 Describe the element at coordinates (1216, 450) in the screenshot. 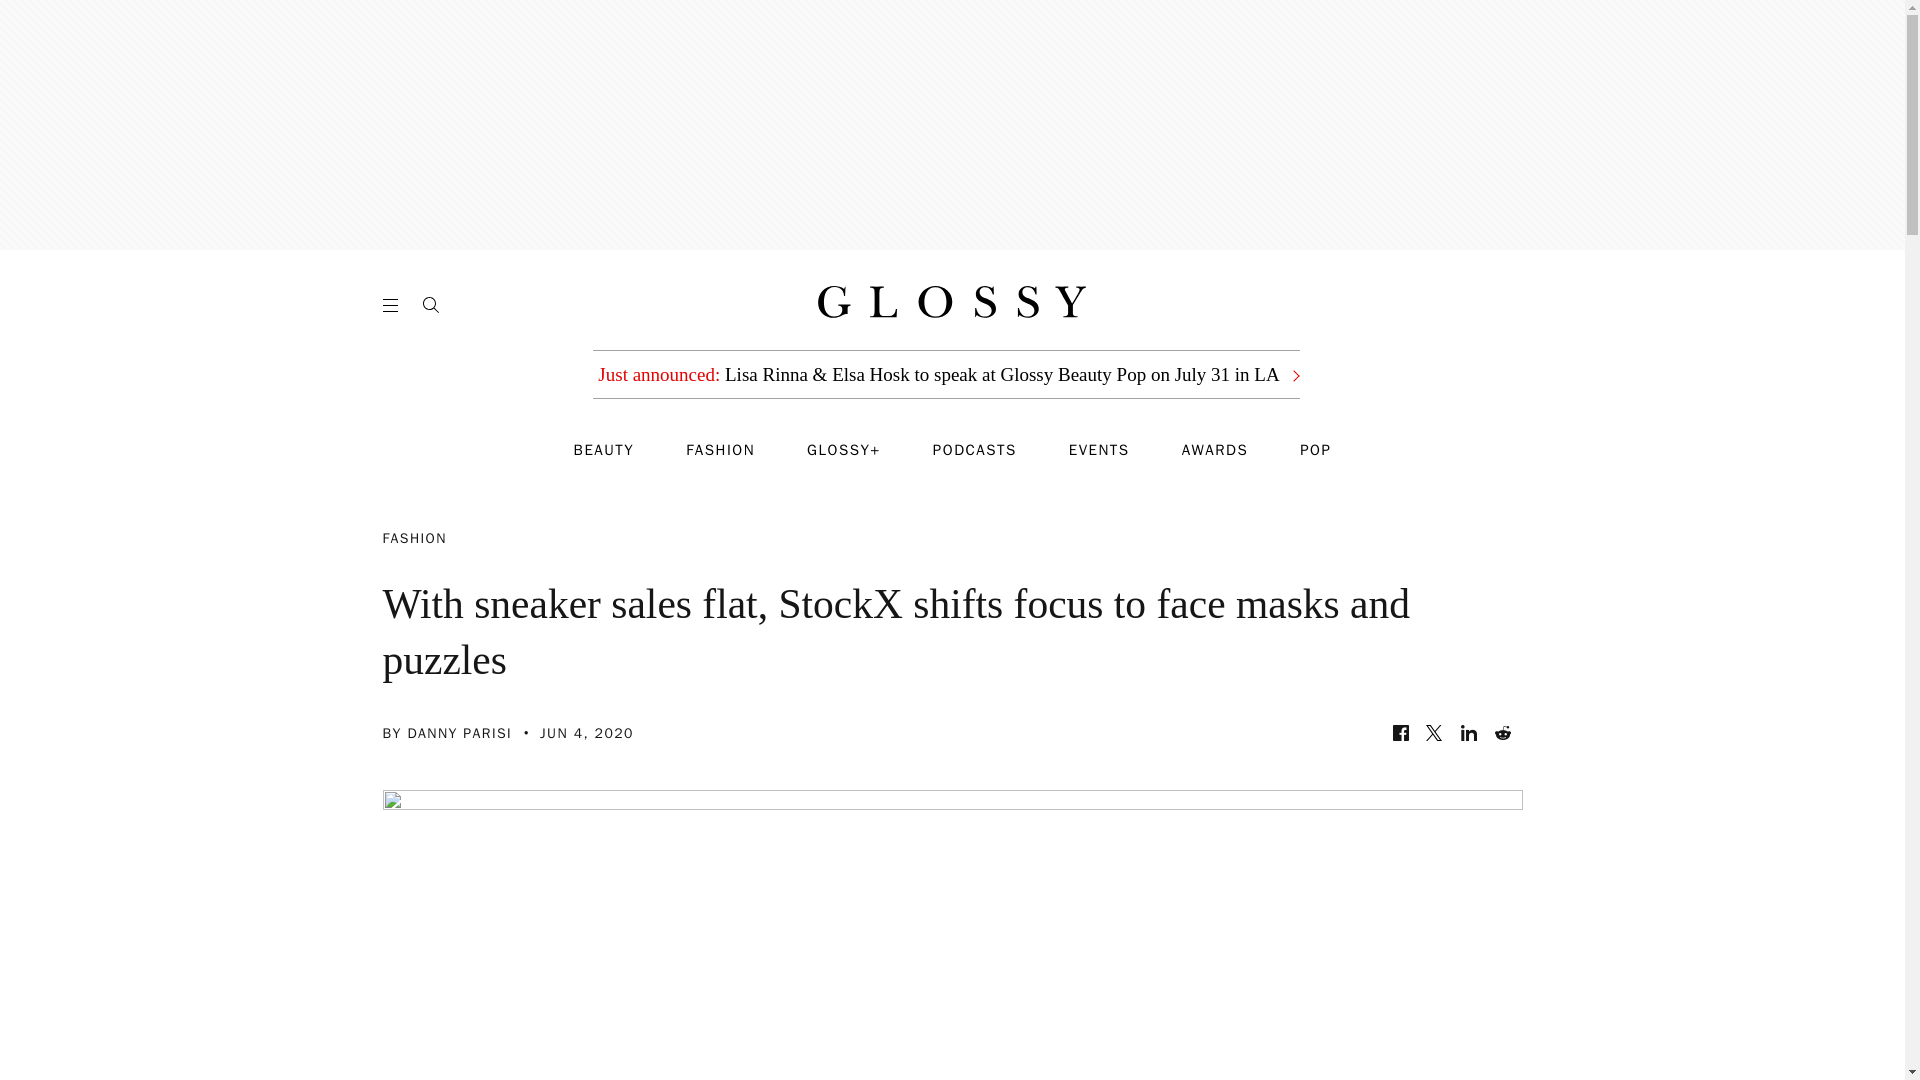

I see `AWARDS` at that location.